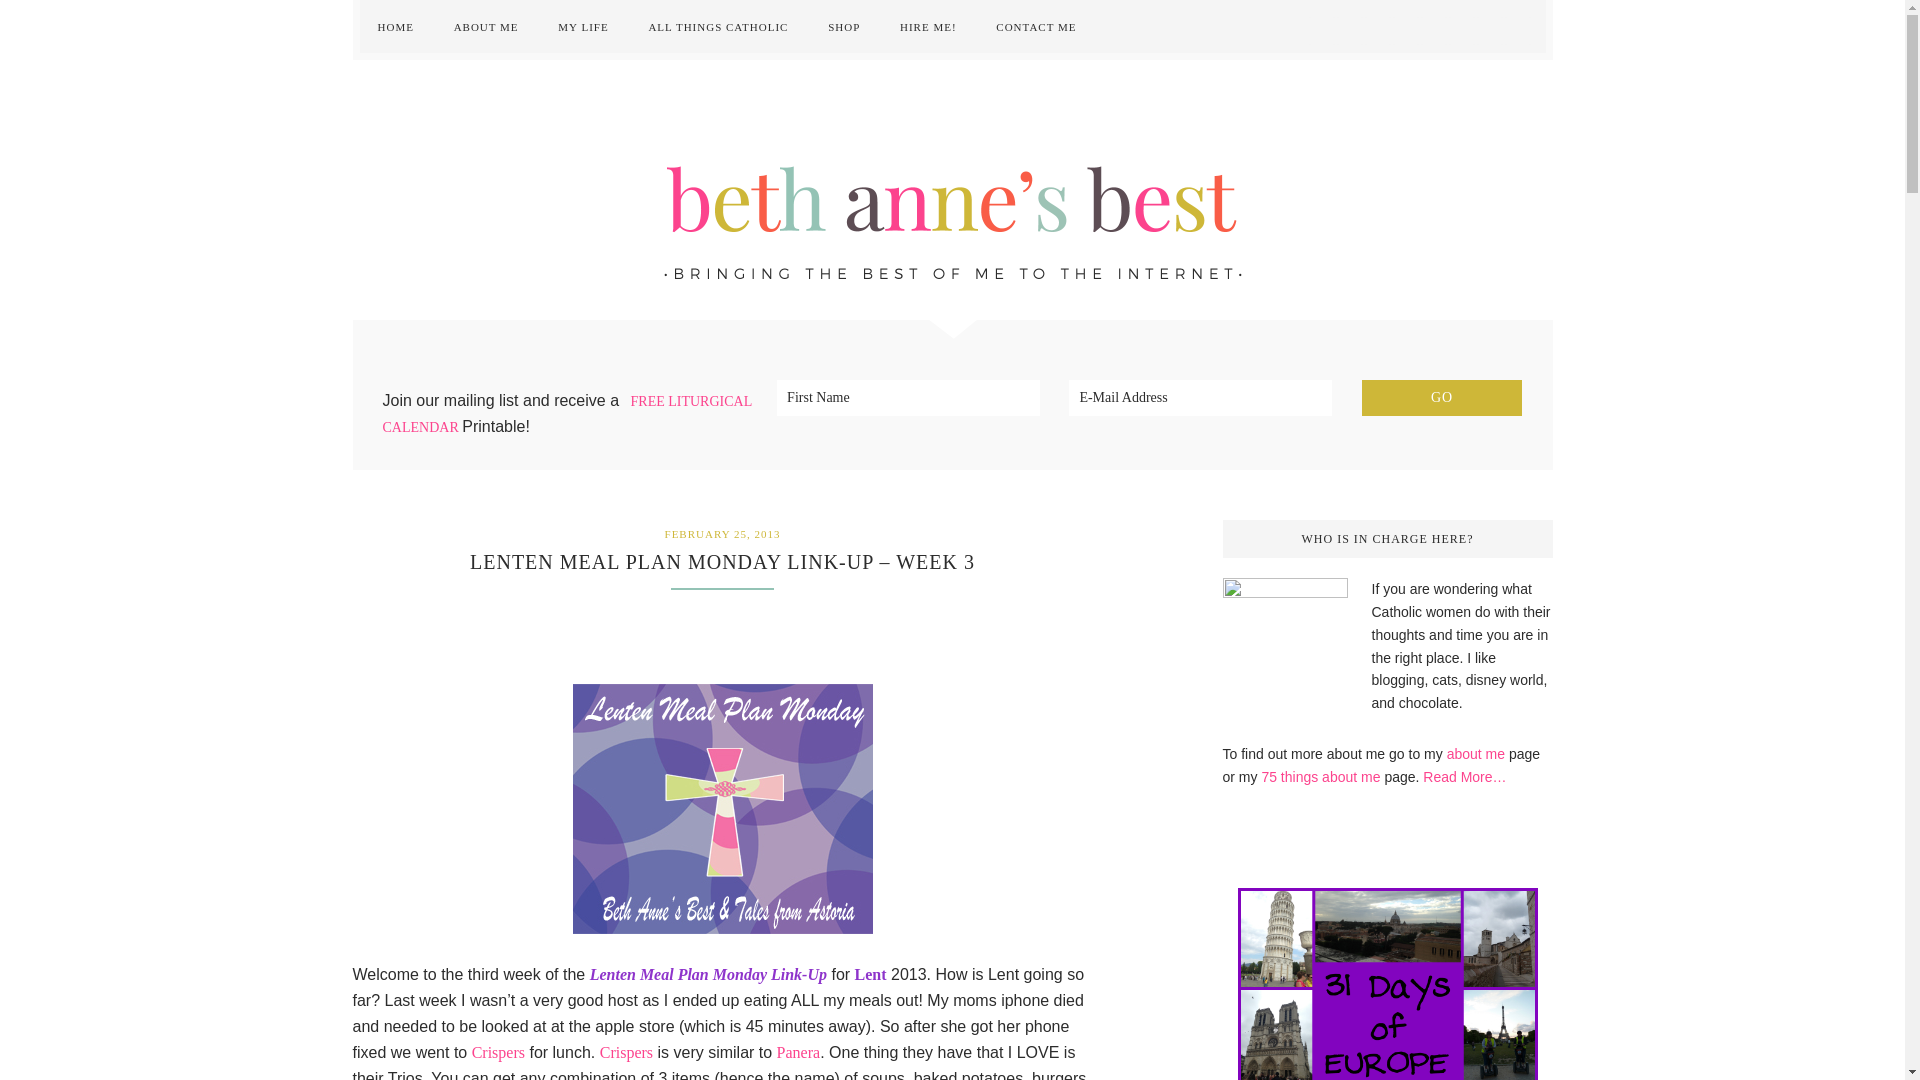 This screenshot has height=1080, width=1920. I want to click on MY LIFE, so click(582, 26).